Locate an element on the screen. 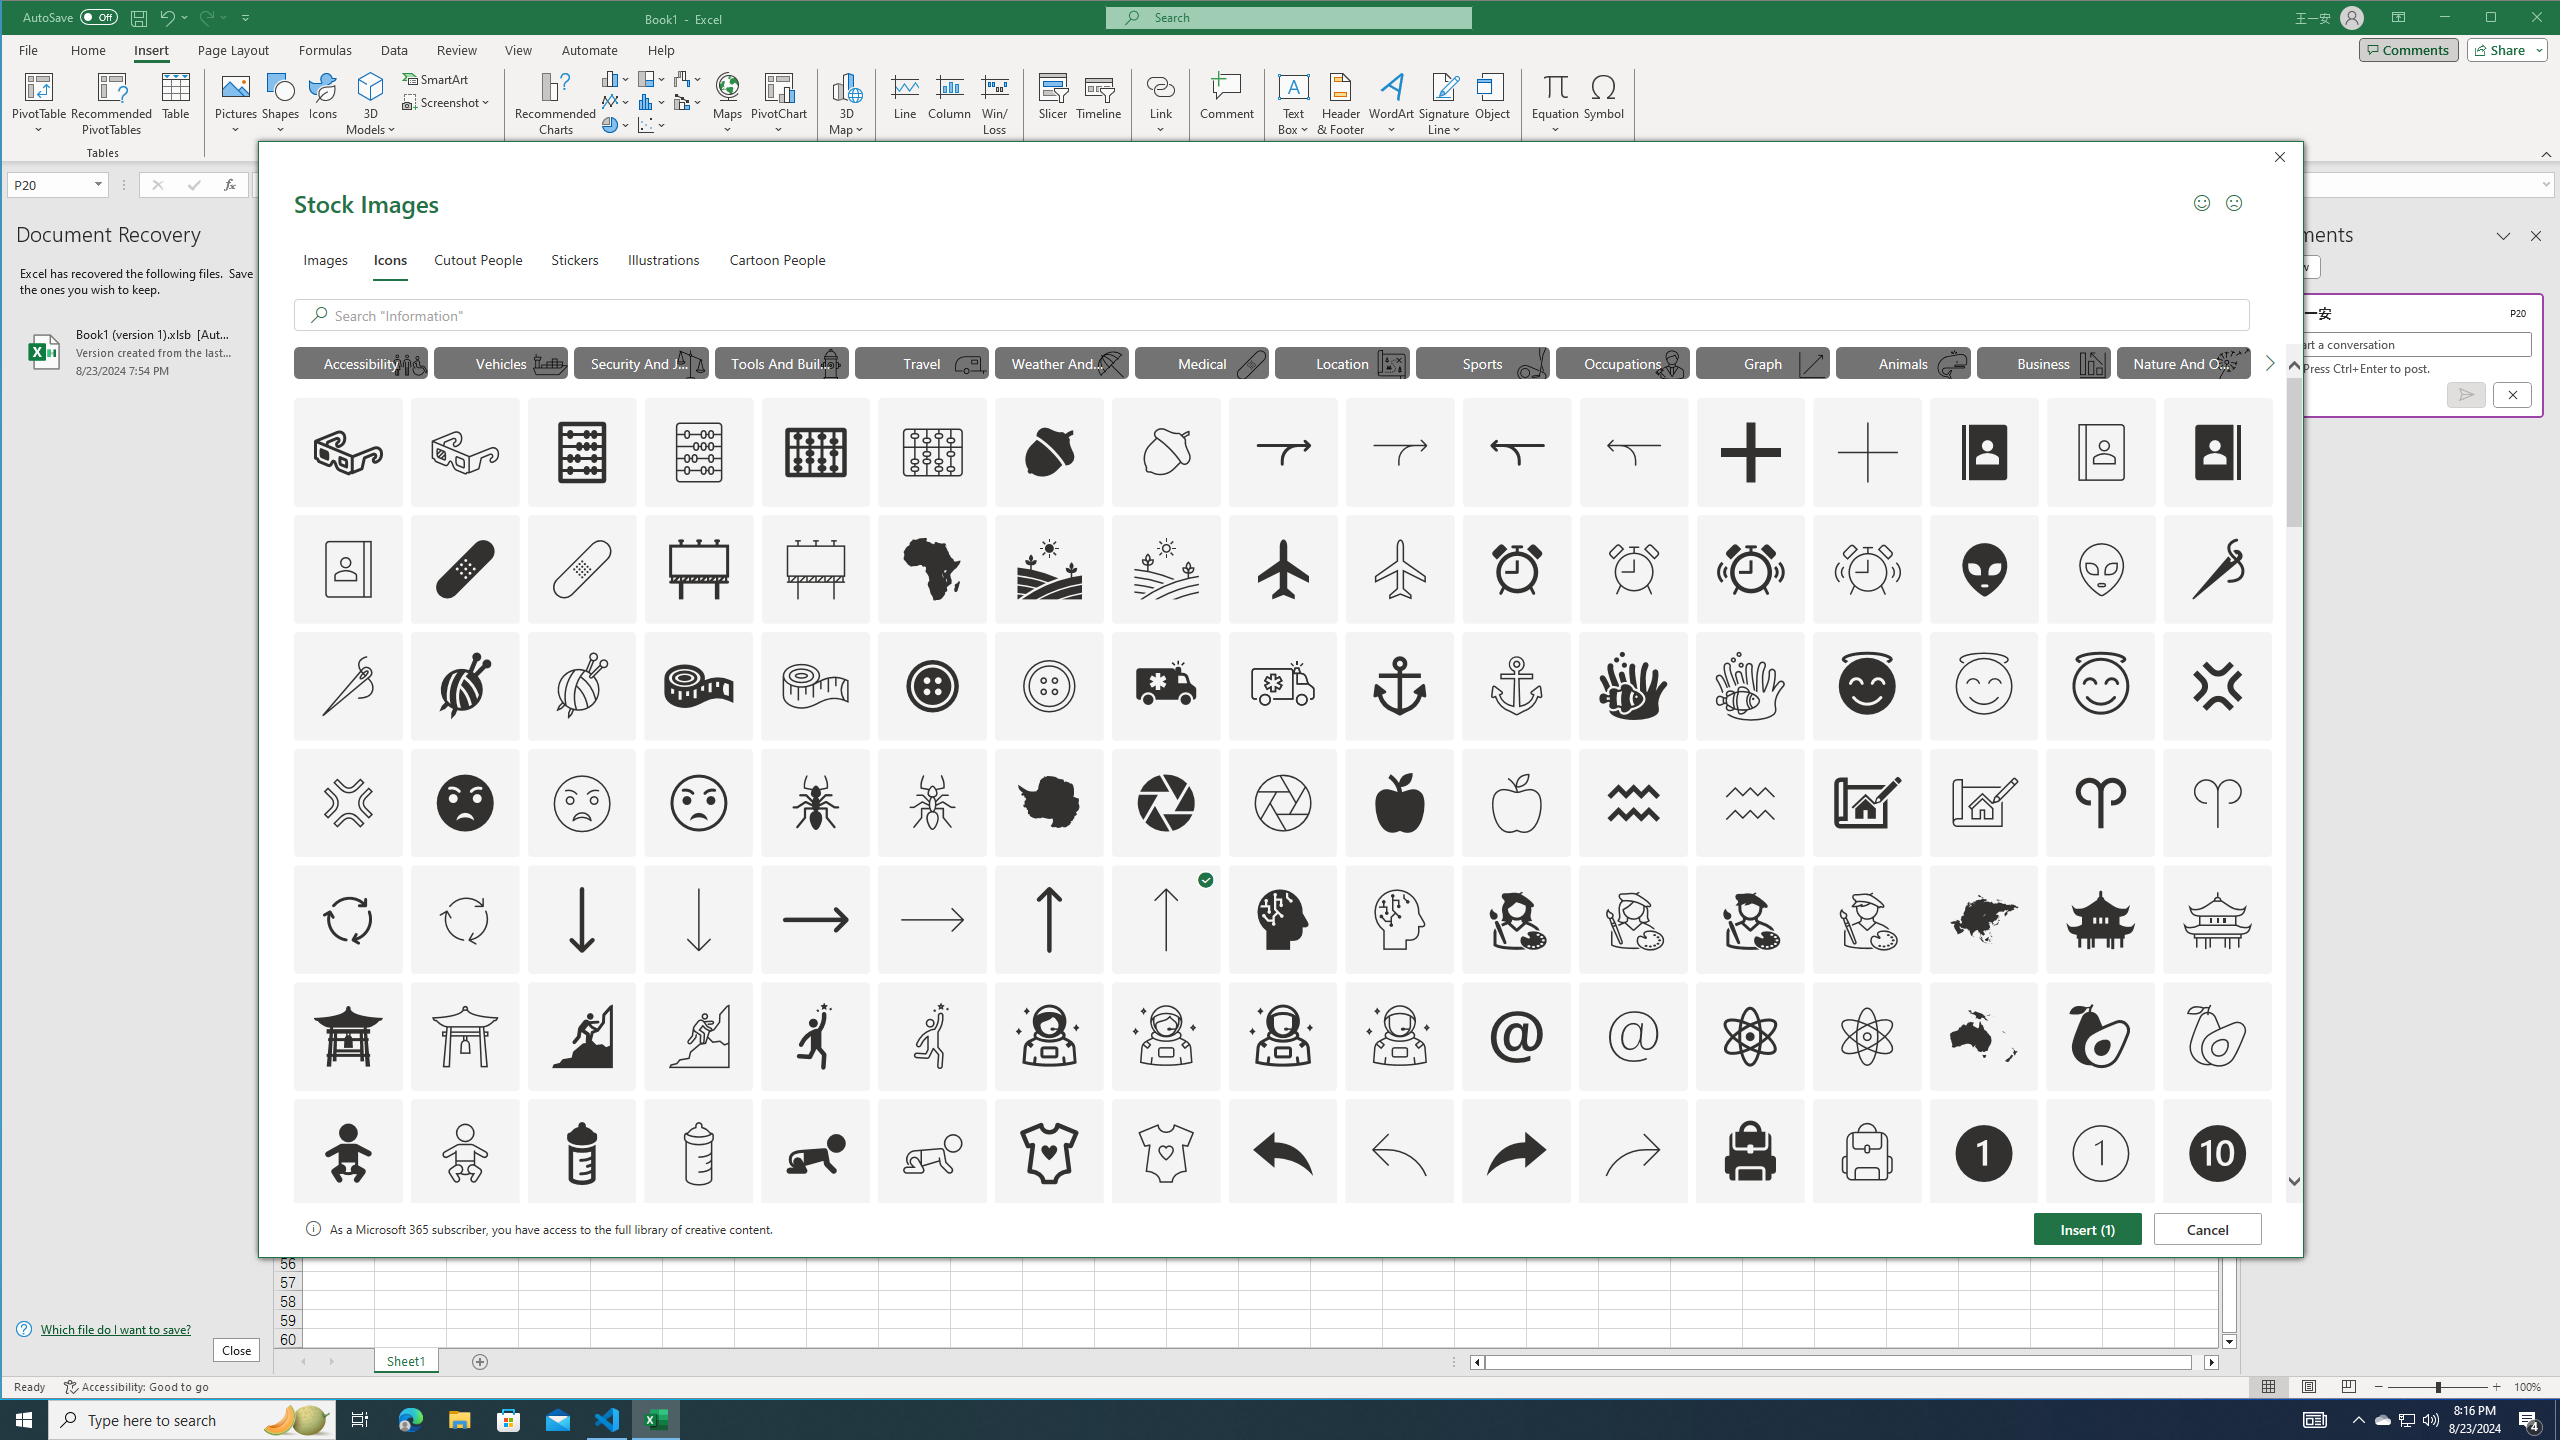 This screenshot has width=2560, height=1440. Win/Loss is located at coordinates (2258, 1230).